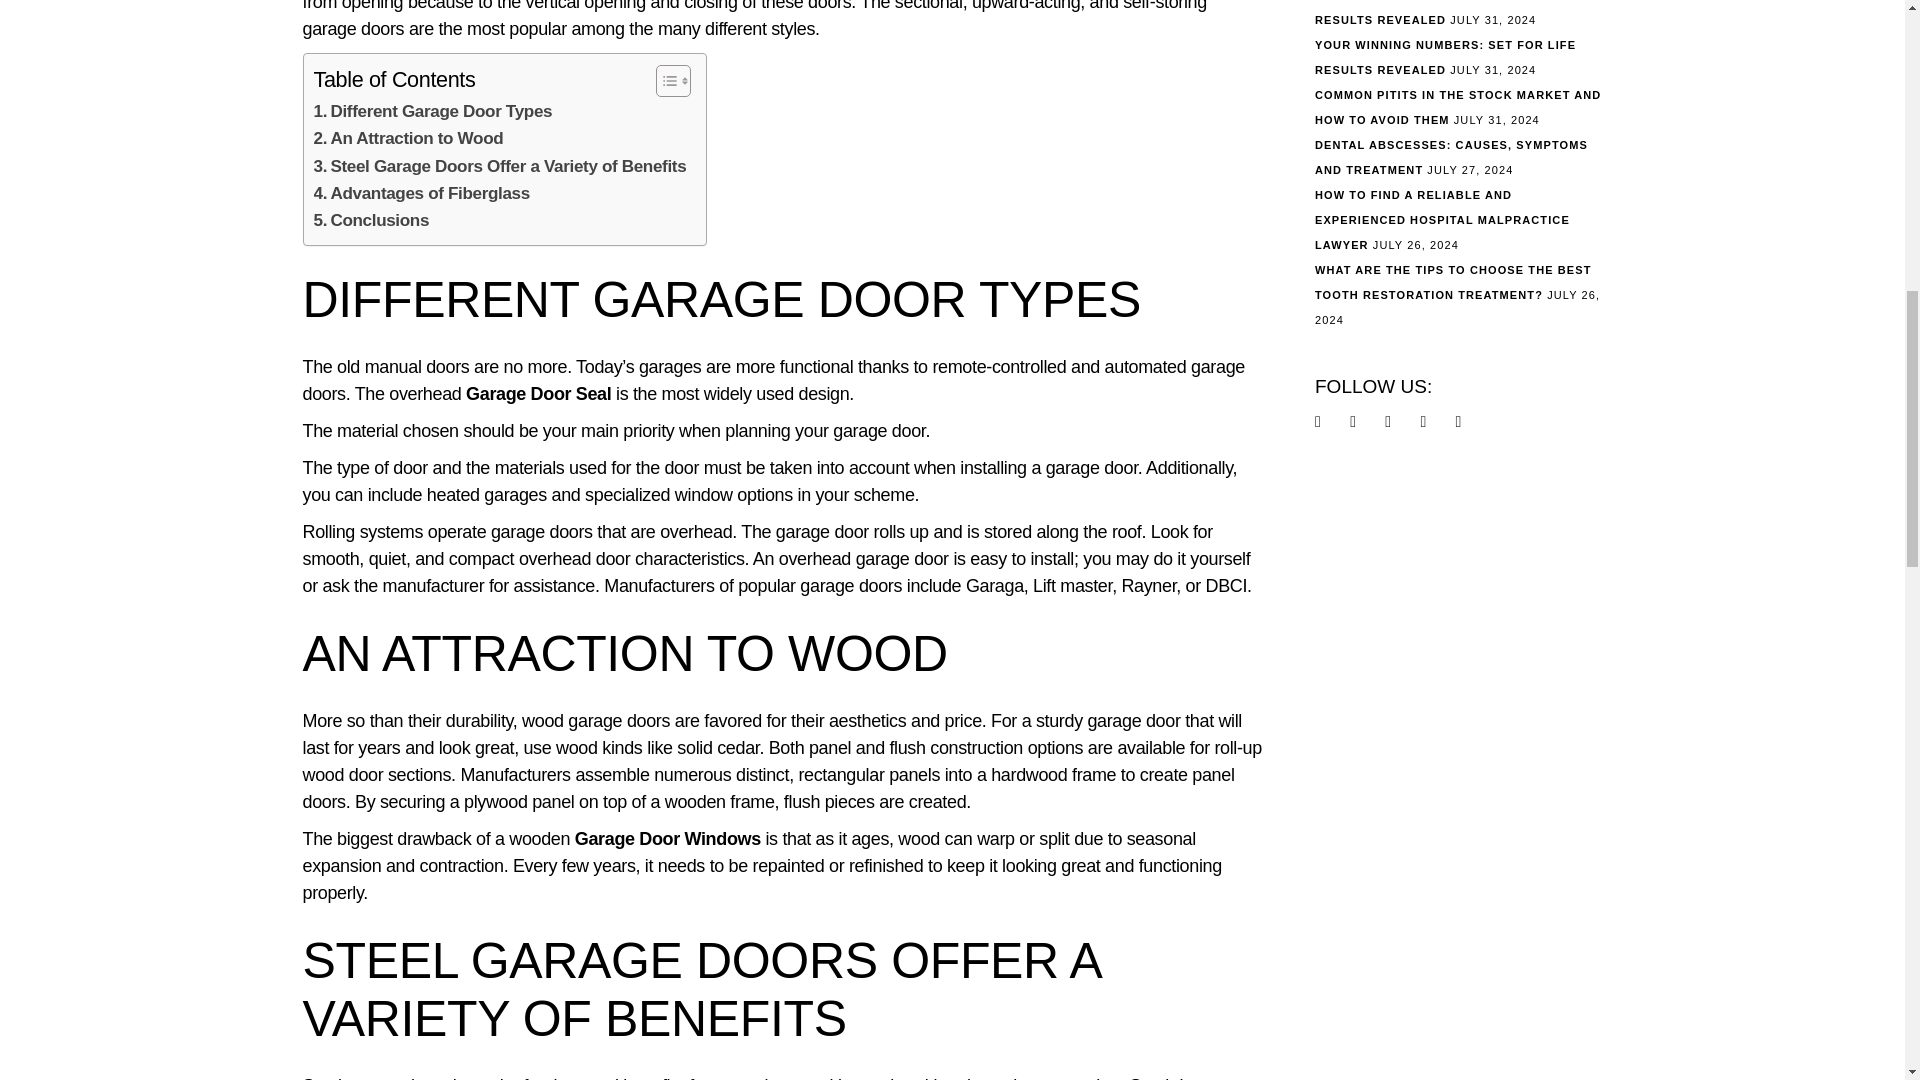 The width and height of the screenshot is (1920, 1080). What do you see at coordinates (500, 166) in the screenshot?
I see `Steel Garage Doors Offer a Variety of Benefits` at bounding box center [500, 166].